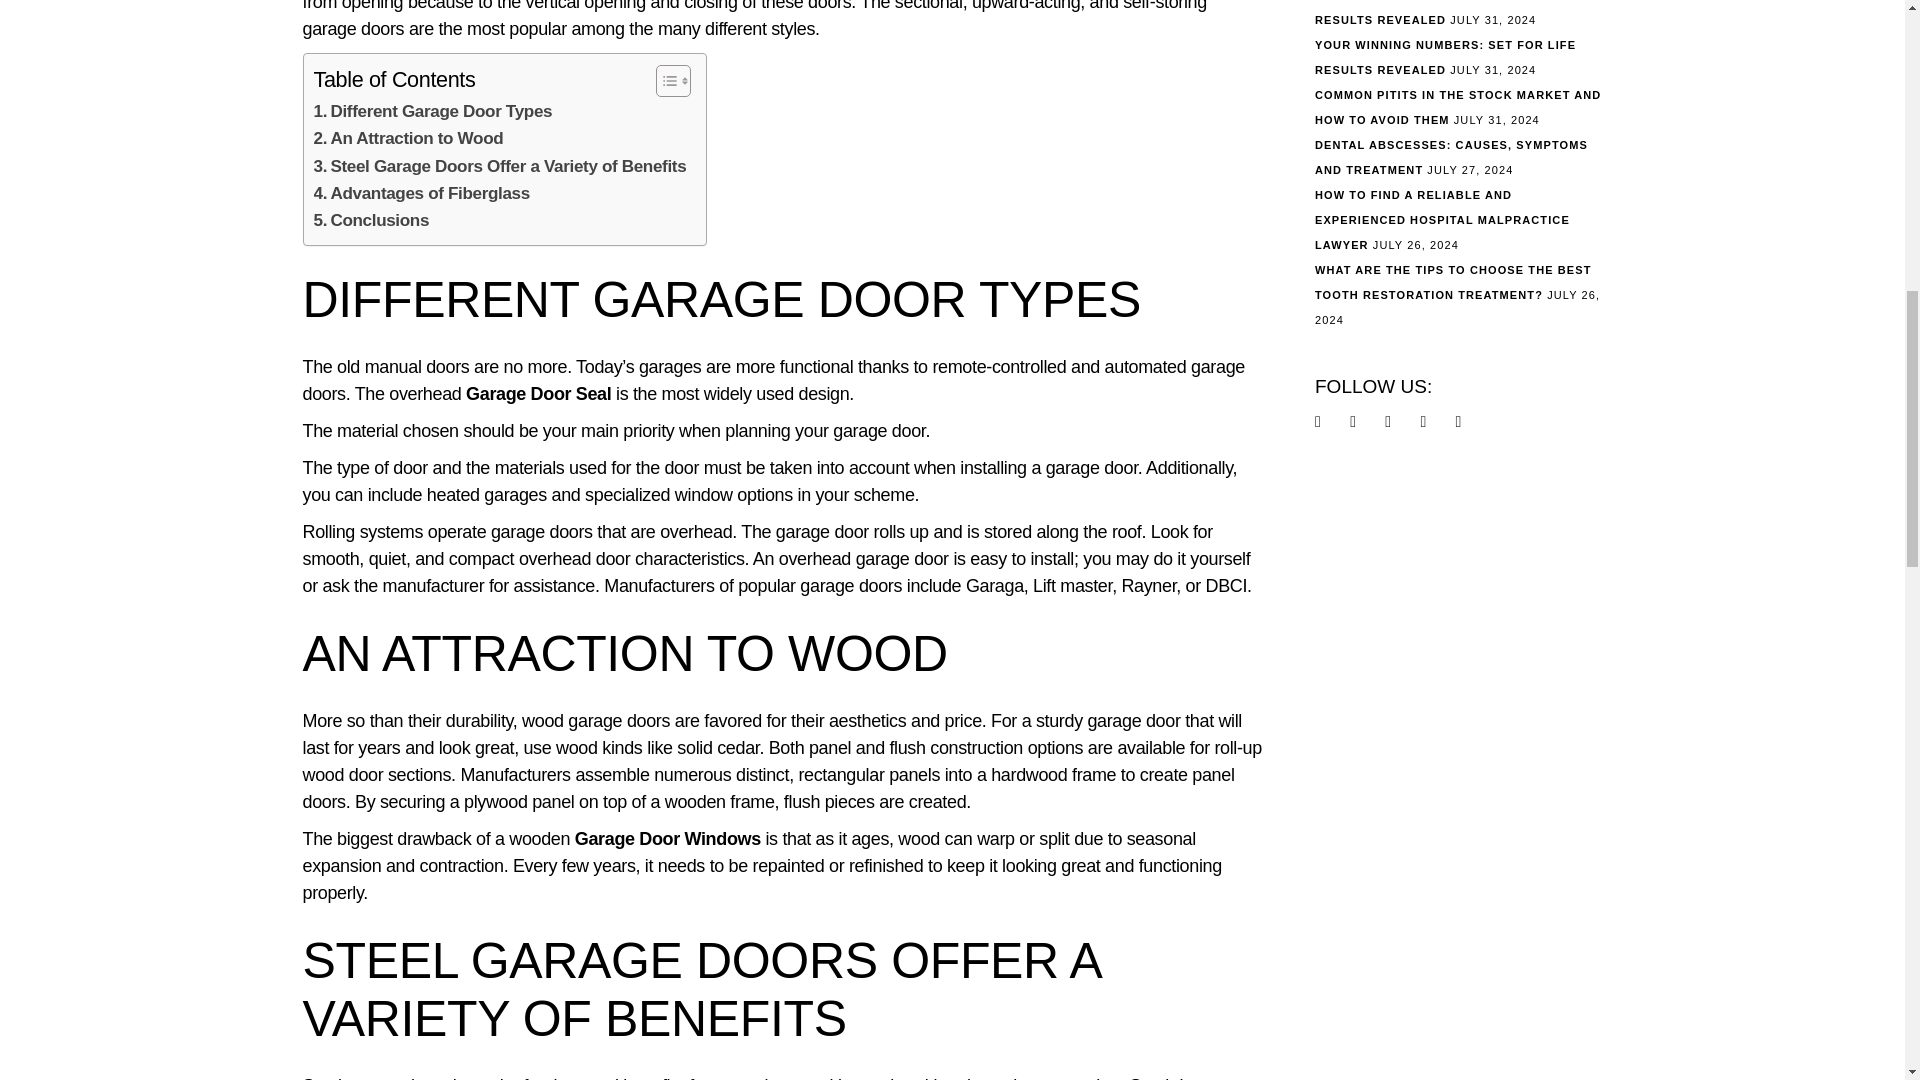 The width and height of the screenshot is (1920, 1080). What do you see at coordinates (500, 166) in the screenshot?
I see `Steel Garage Doors Offer a Variety of Benefits` at bounding box center [500, 166].